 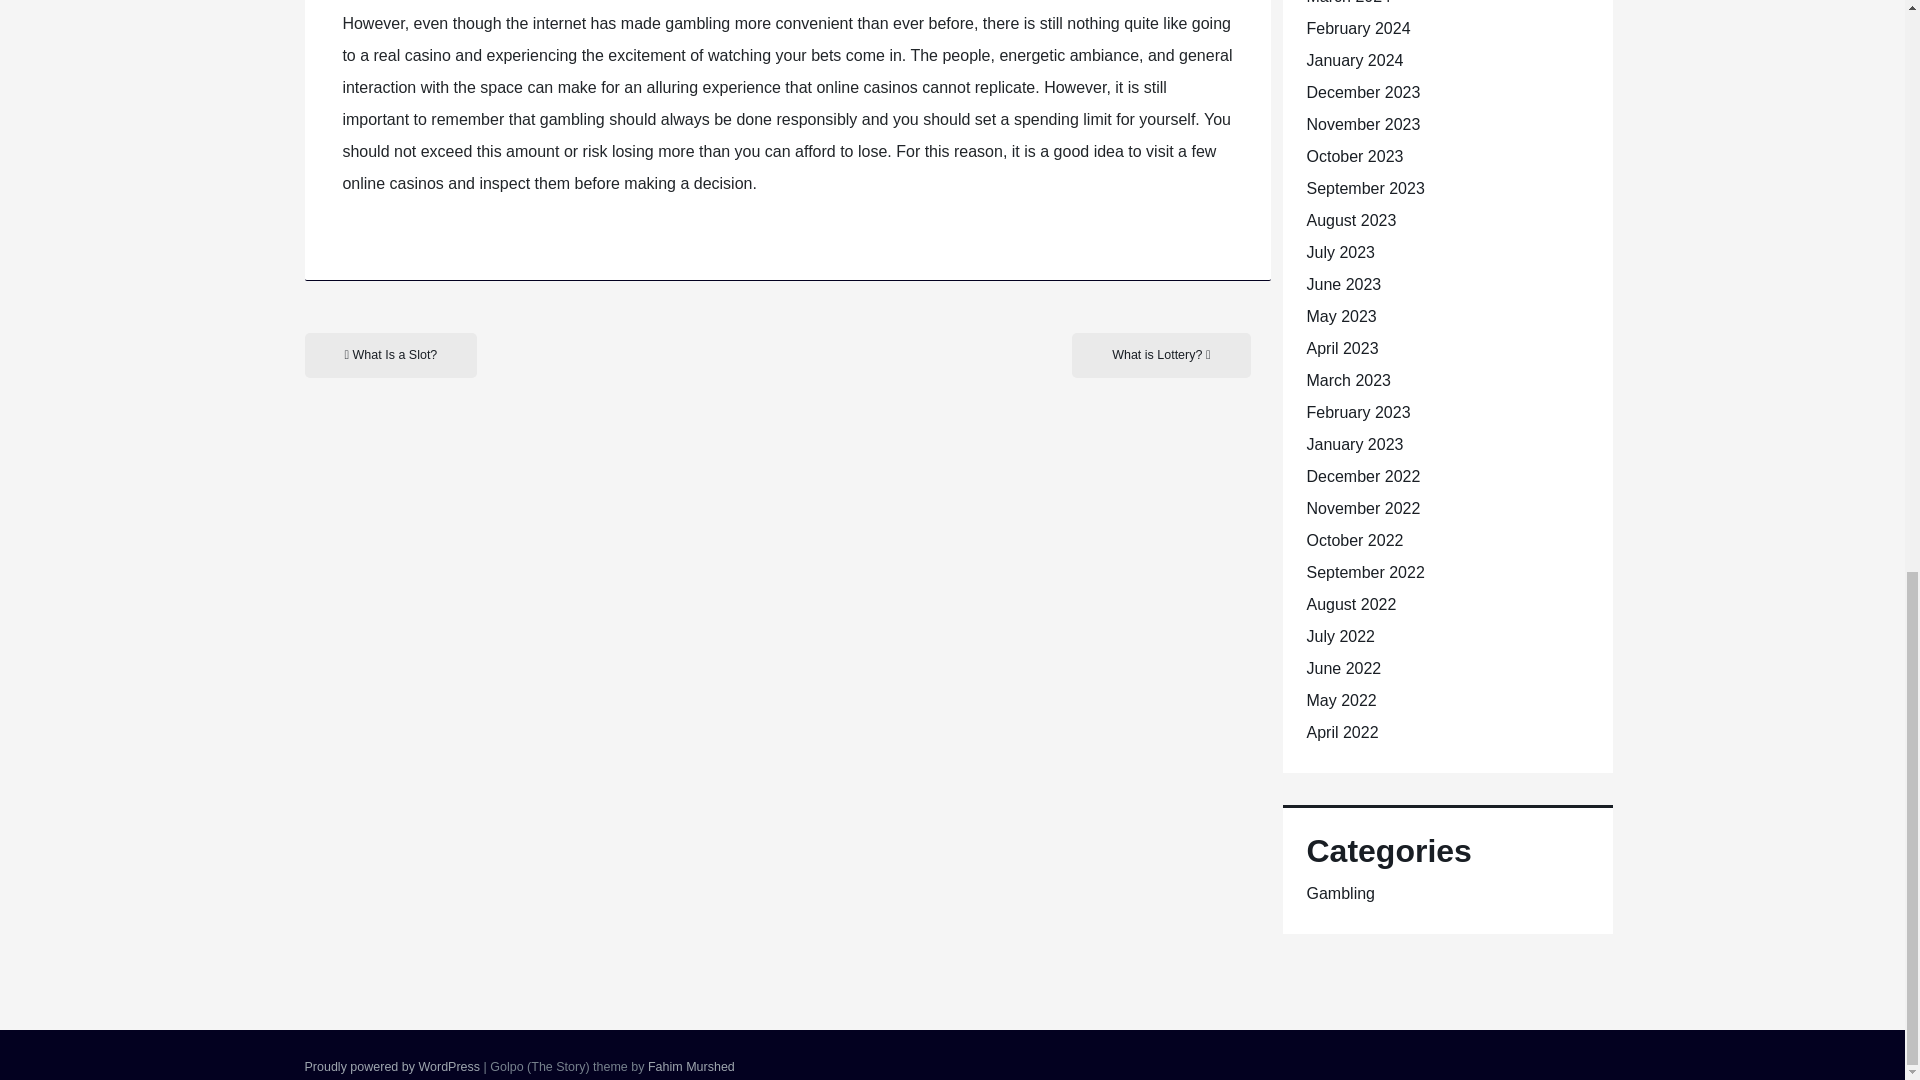 What do you see at coordinates (1357, 28) in the screenshot?
I see `February 2024` at bounding box center [1357, 28].